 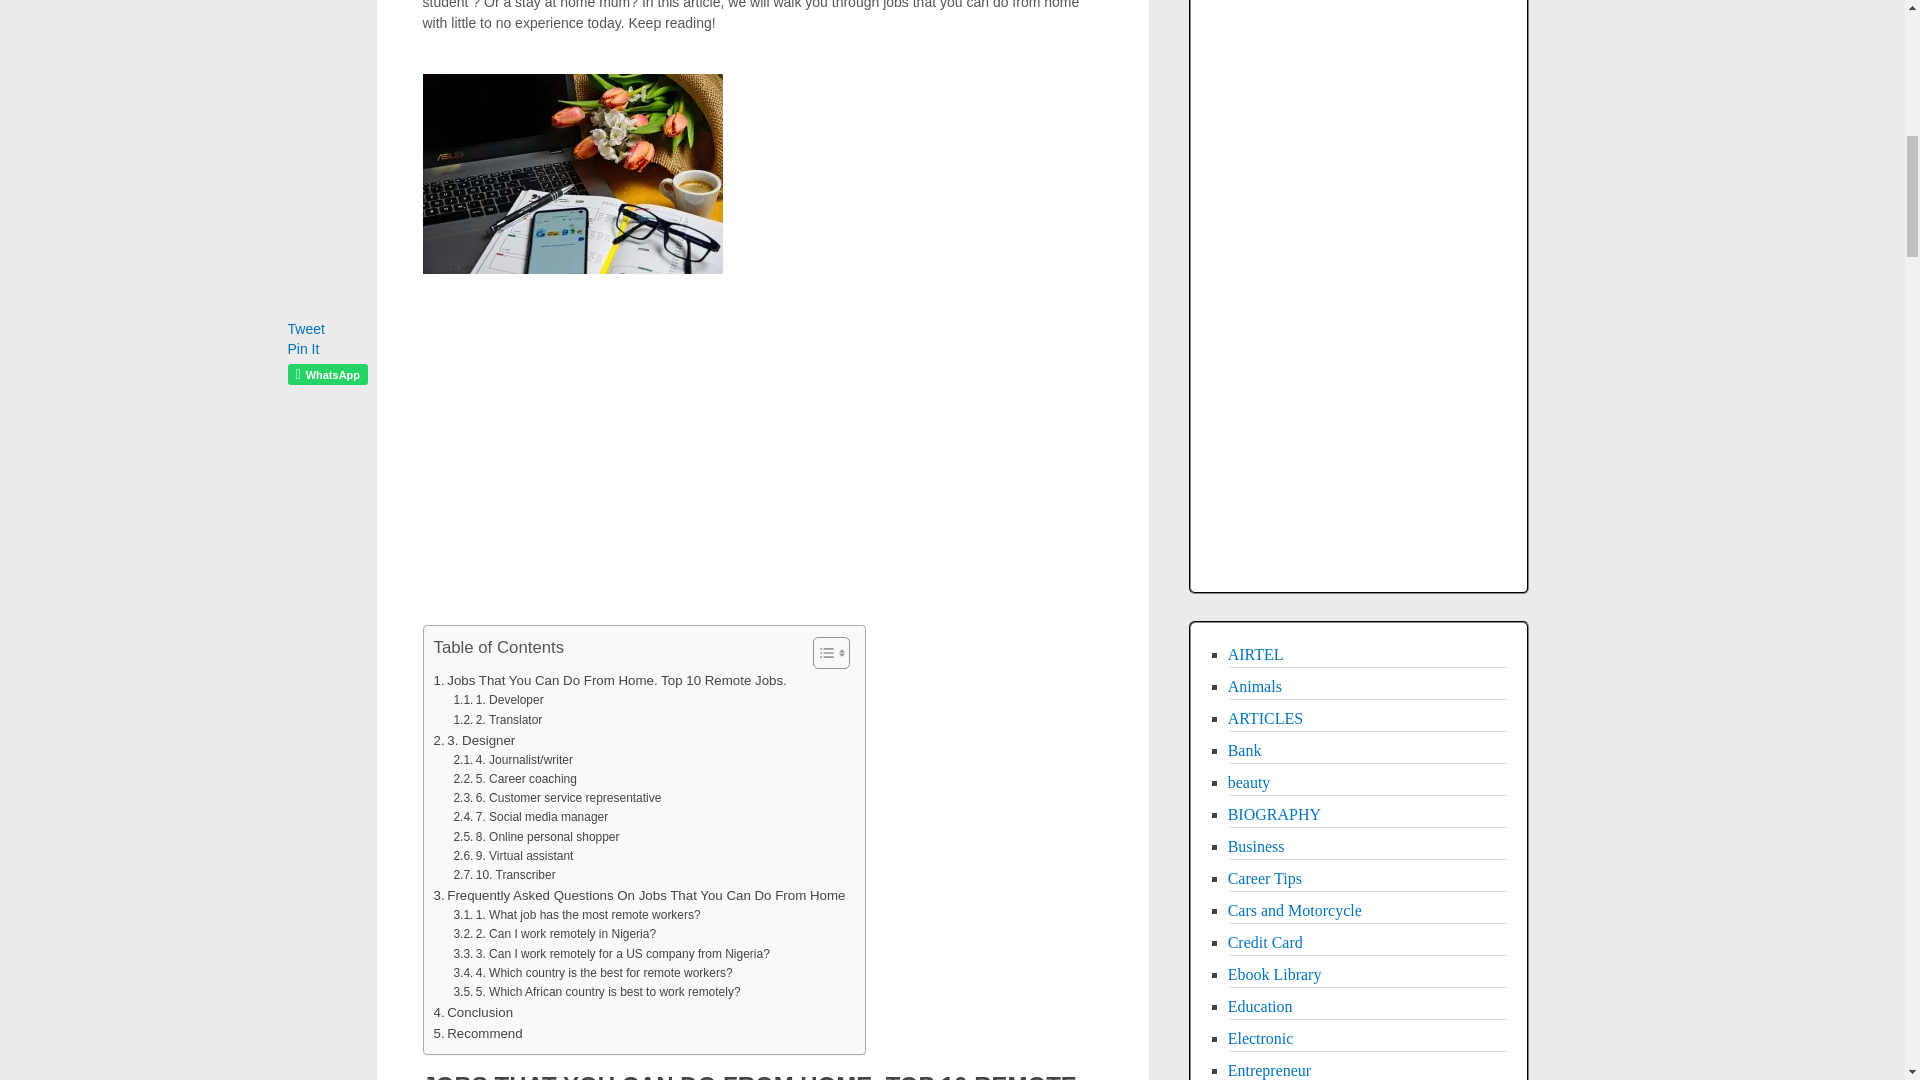 I want to click on 1. Developer, so click(x=498, y=700).